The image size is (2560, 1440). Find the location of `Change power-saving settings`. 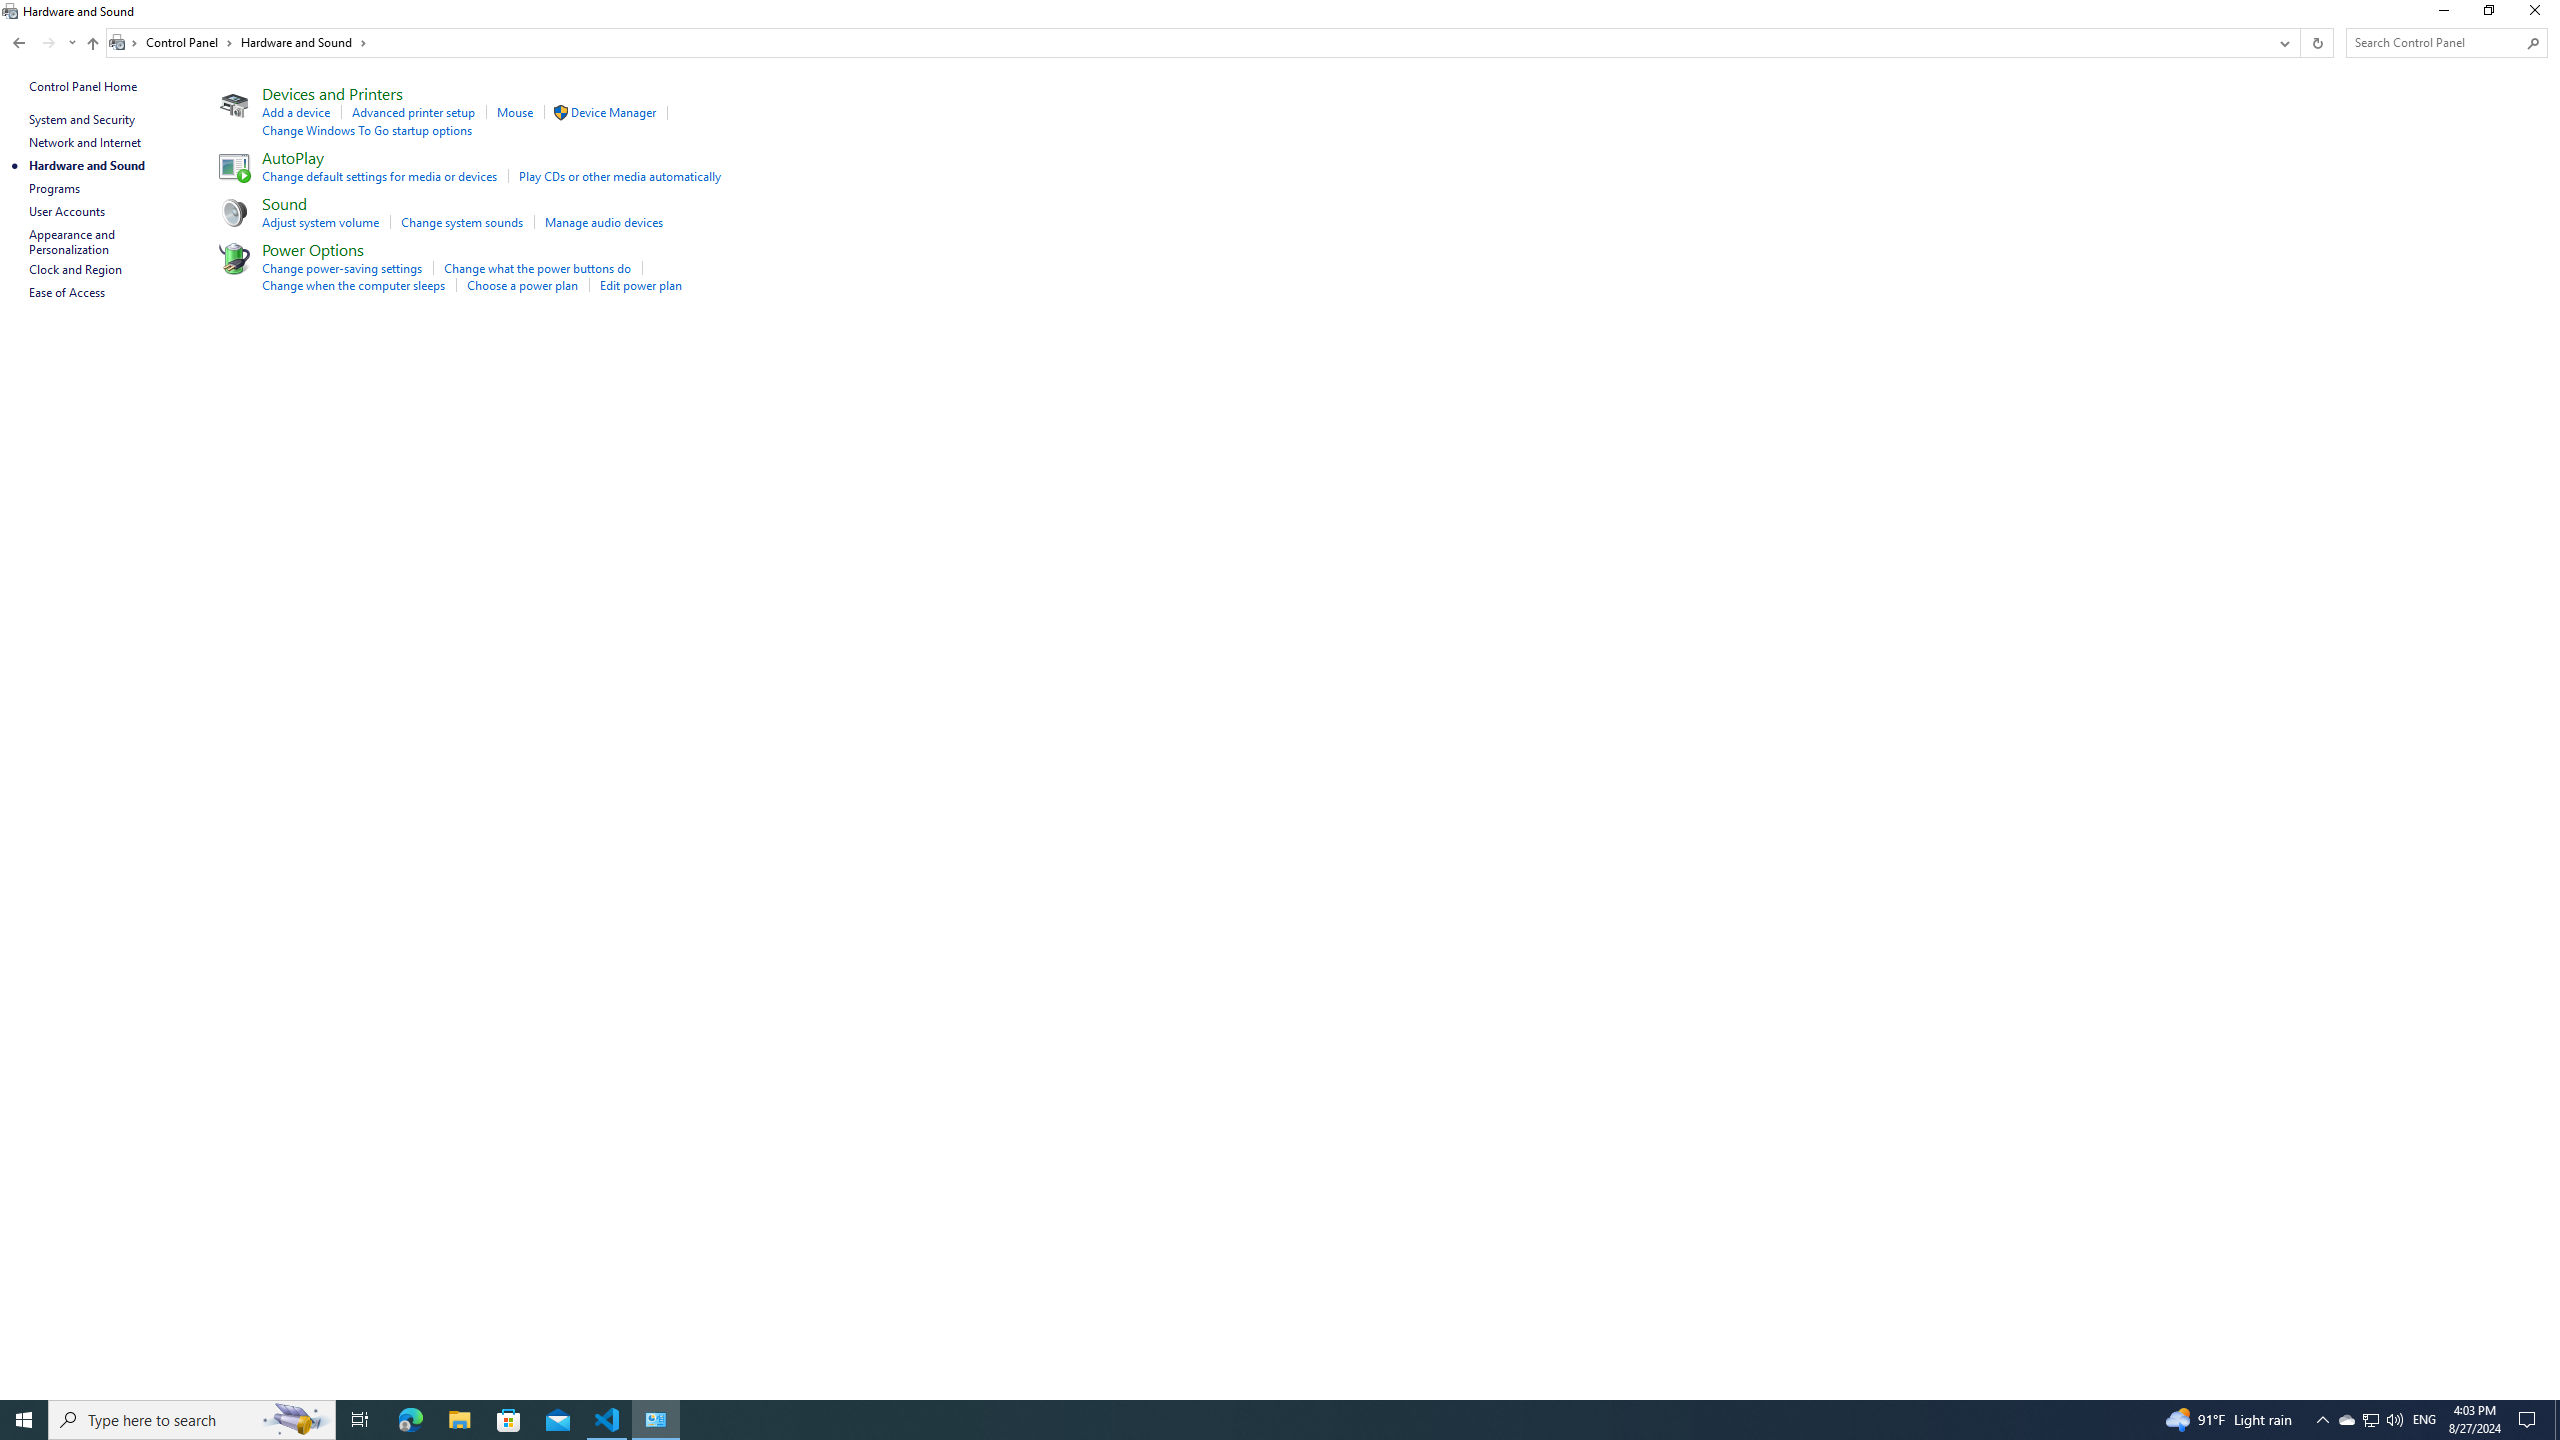

Change power-saving settings is located at coordinates (342, 268).